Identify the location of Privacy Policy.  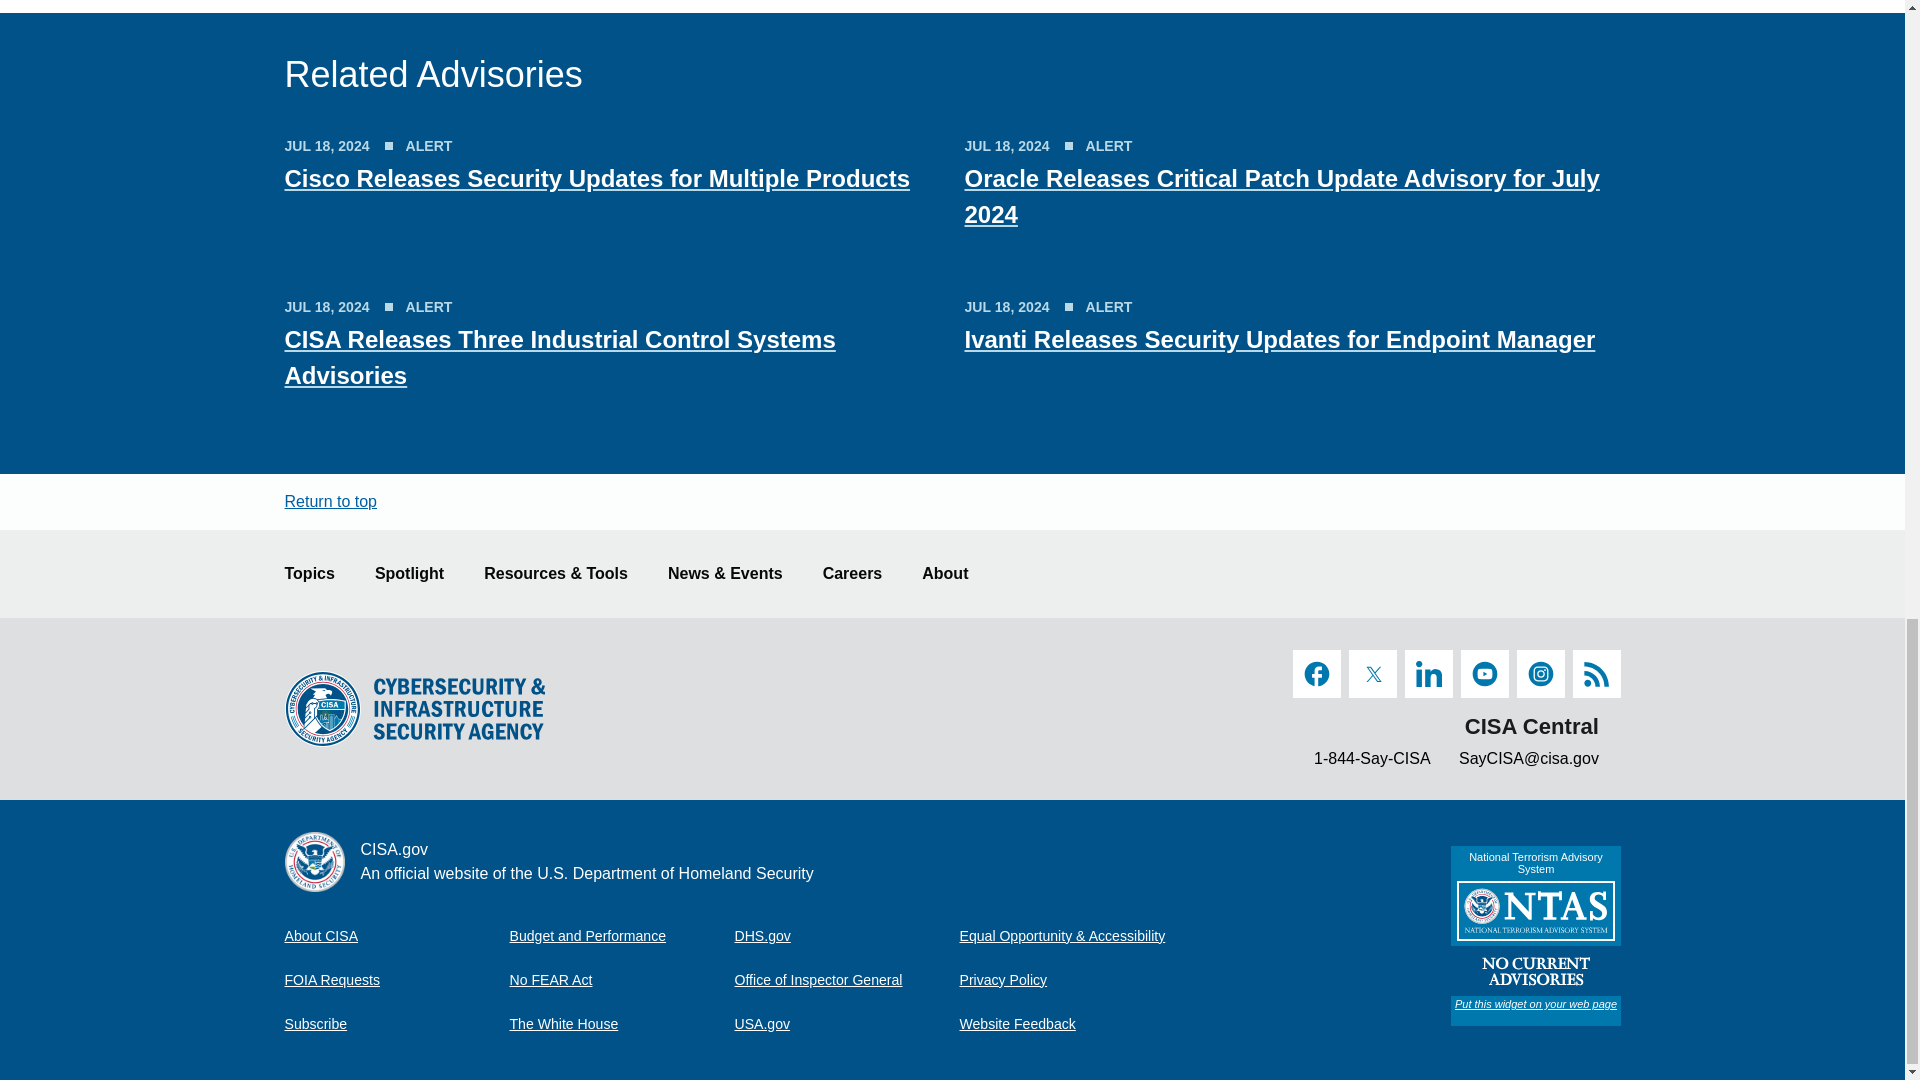
(1072, 980).